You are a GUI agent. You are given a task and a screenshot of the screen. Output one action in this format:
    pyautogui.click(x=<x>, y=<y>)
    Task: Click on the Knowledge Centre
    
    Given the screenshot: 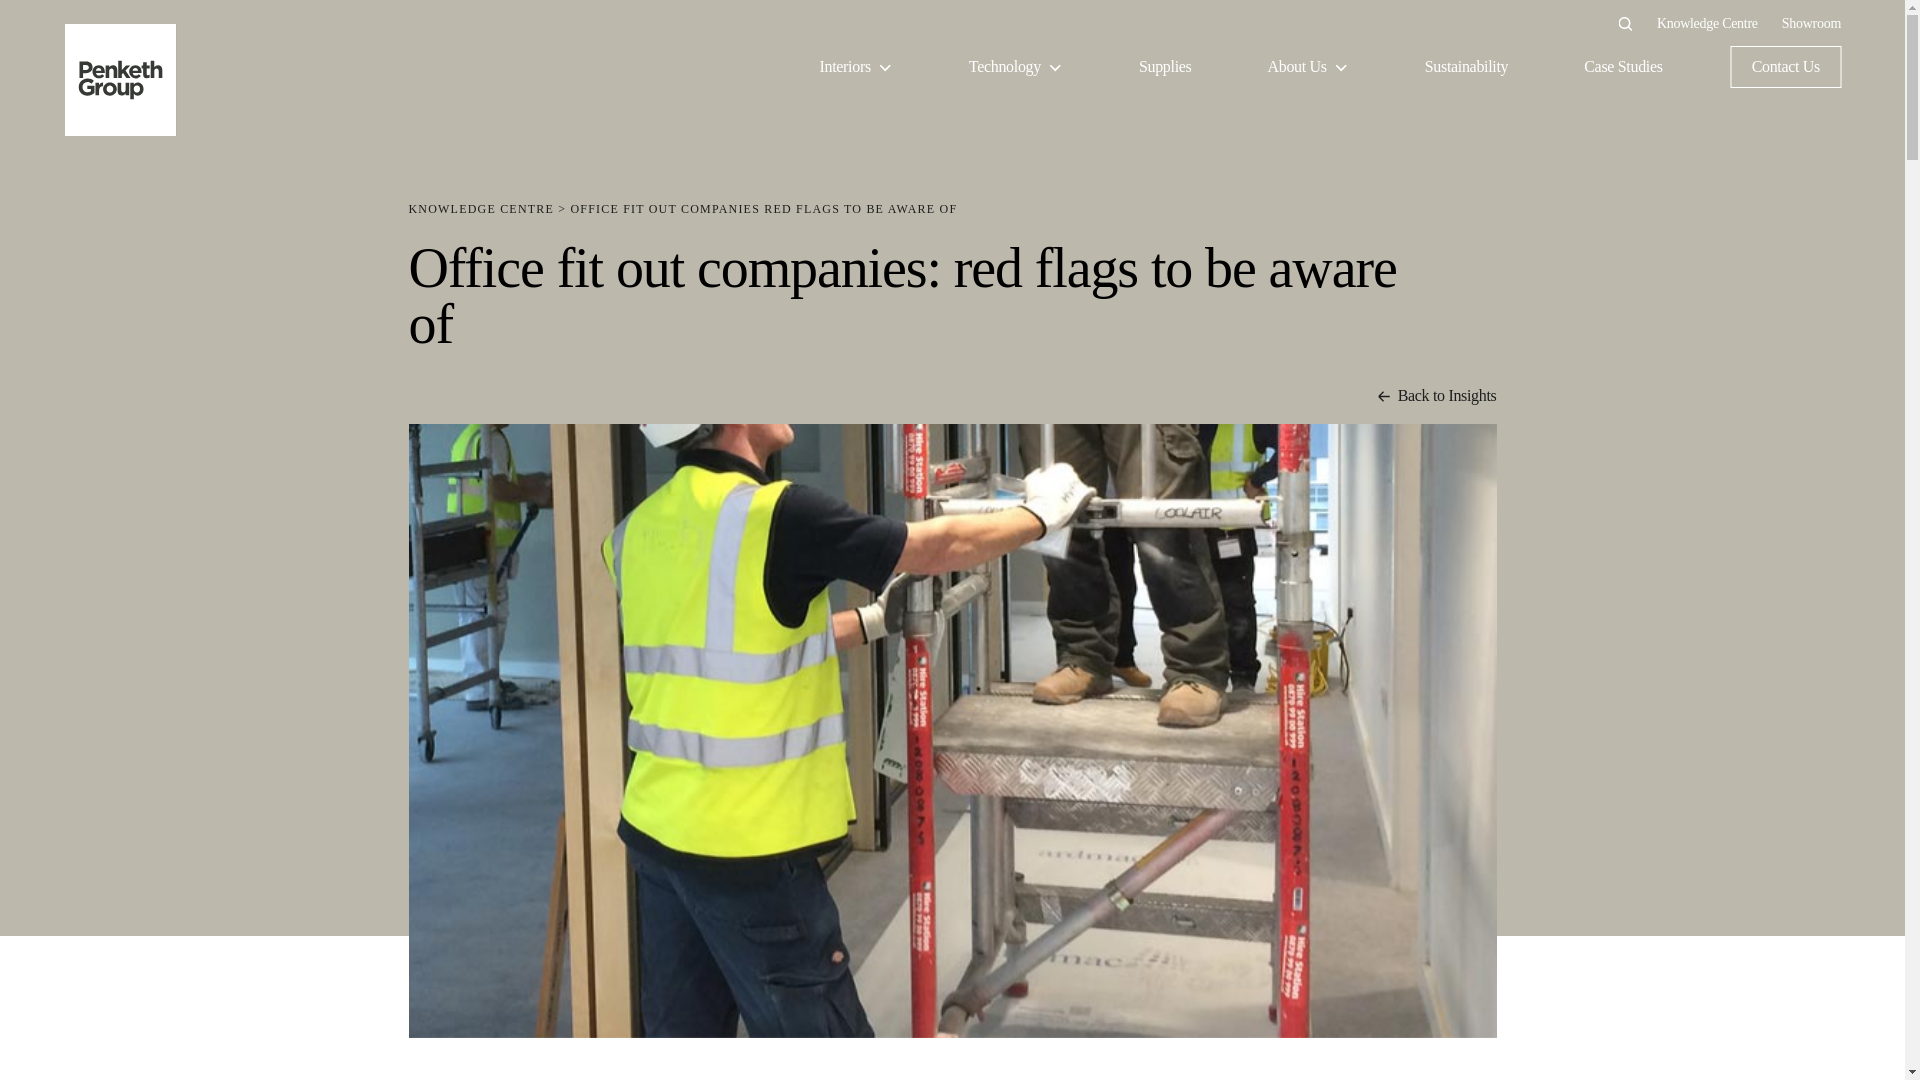 What is the action you would take?
    pyautogui.click(x=1707, y=22)
    